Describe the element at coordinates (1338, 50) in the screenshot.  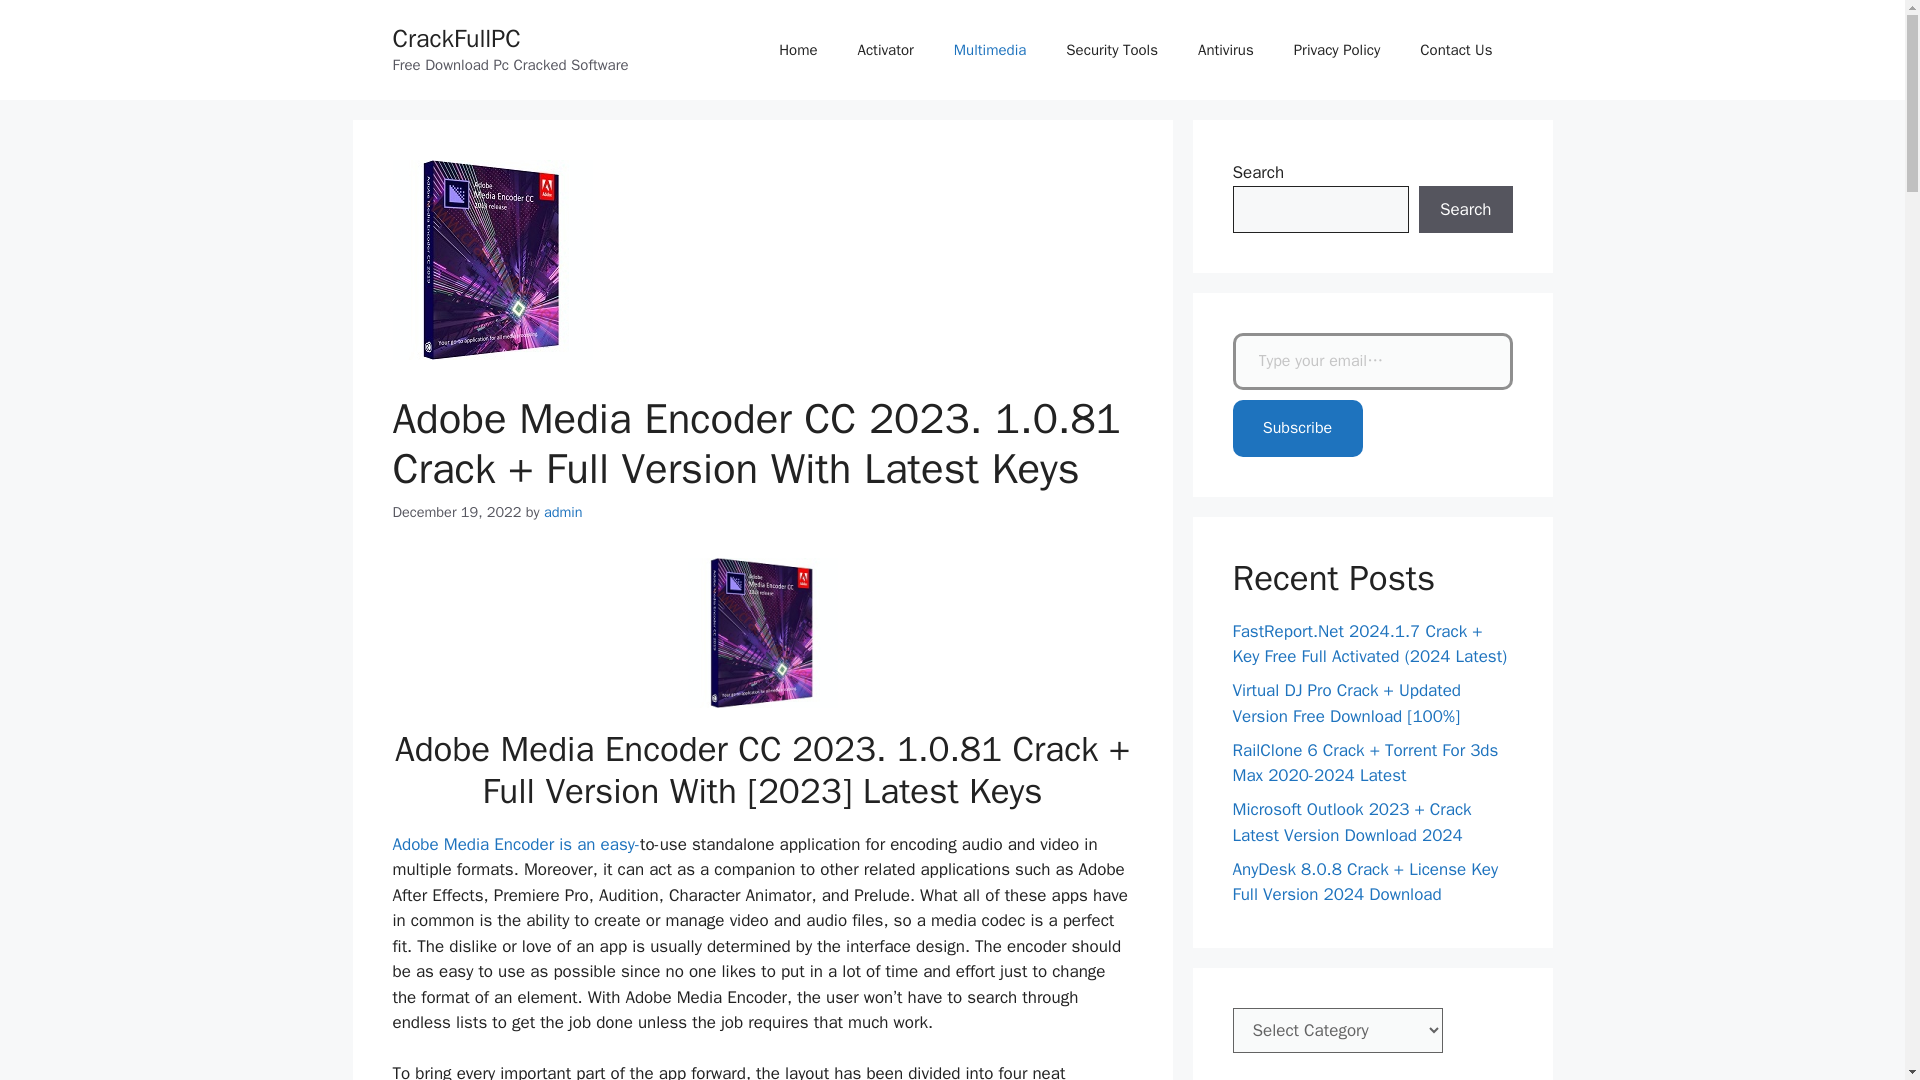
I see `Privacy Policy` at that location.